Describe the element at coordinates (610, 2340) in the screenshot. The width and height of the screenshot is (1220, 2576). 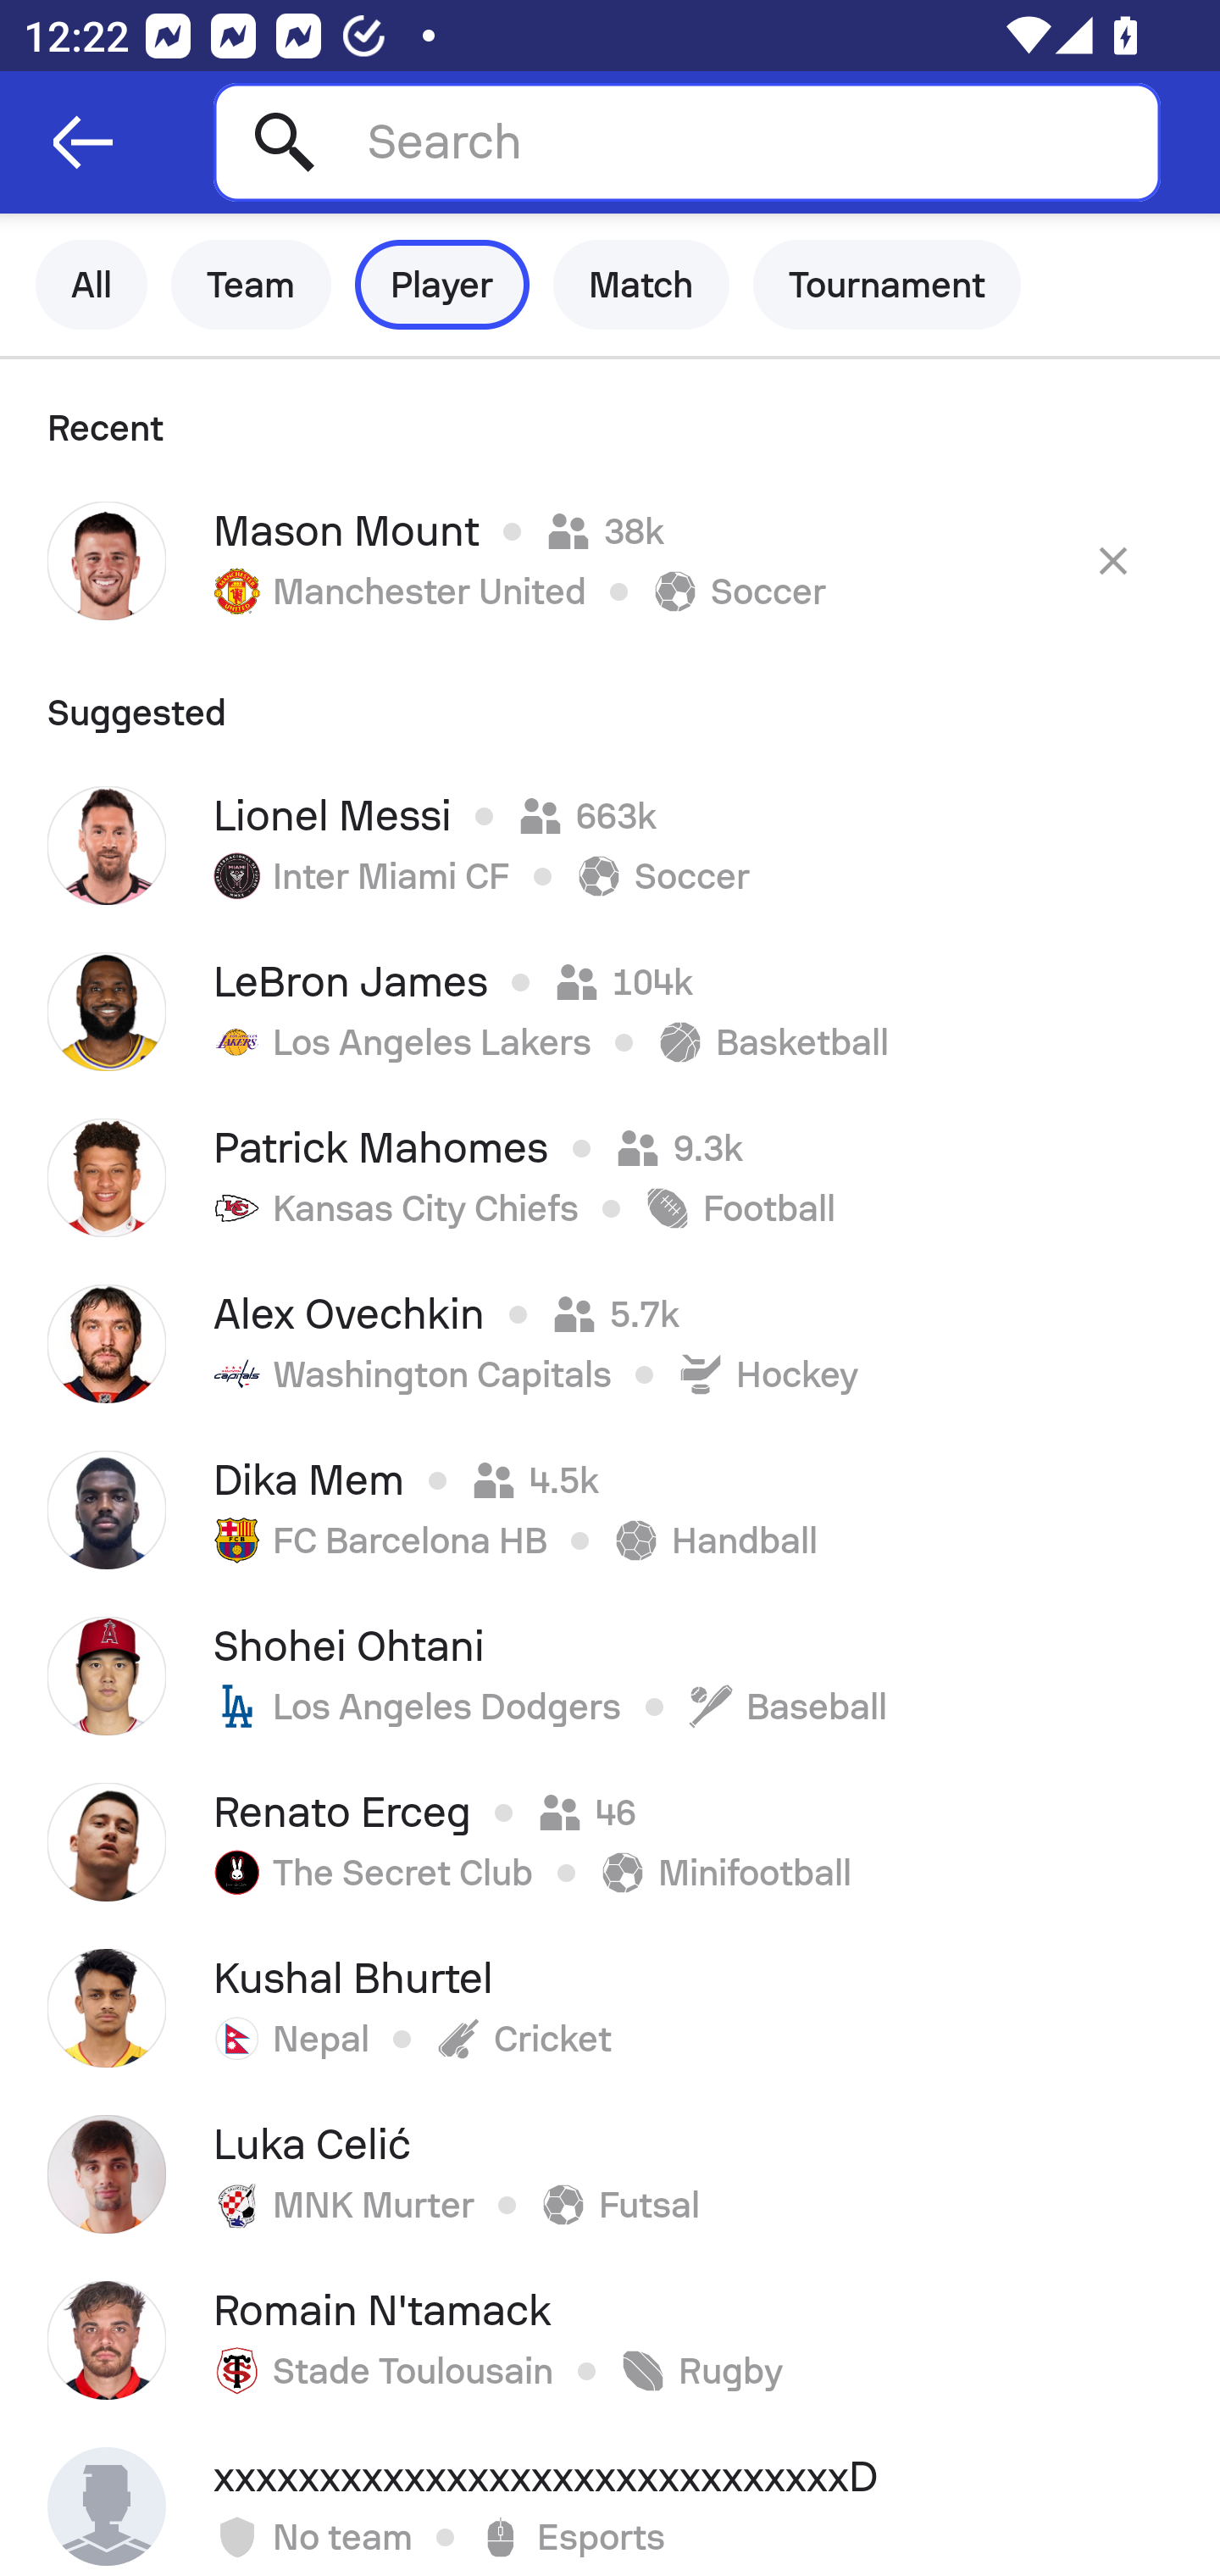
I see `Romain N'tamack Stade Toulousain Rugby` at that location.